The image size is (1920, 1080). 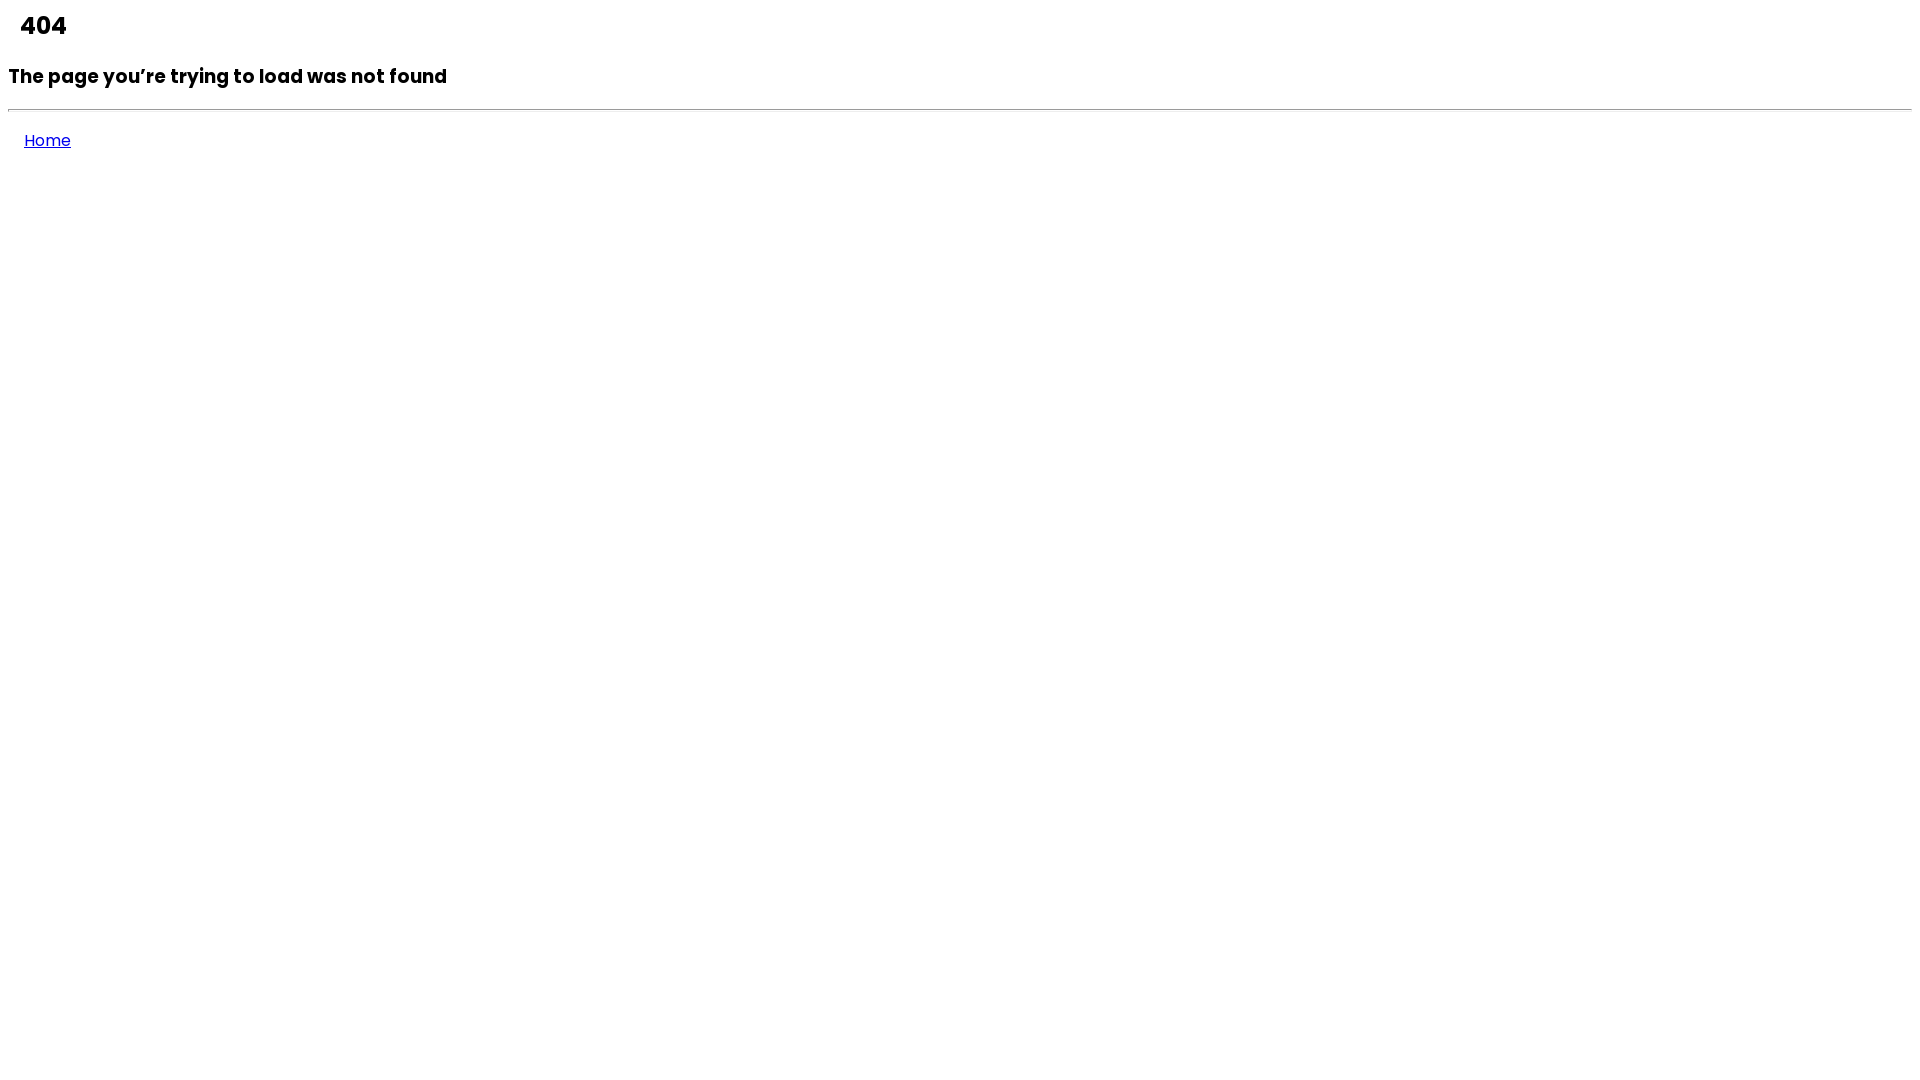 What do you see at coordinates (48, 140) in the screenshot?
I see `Home` at bounding box center [48, 140].